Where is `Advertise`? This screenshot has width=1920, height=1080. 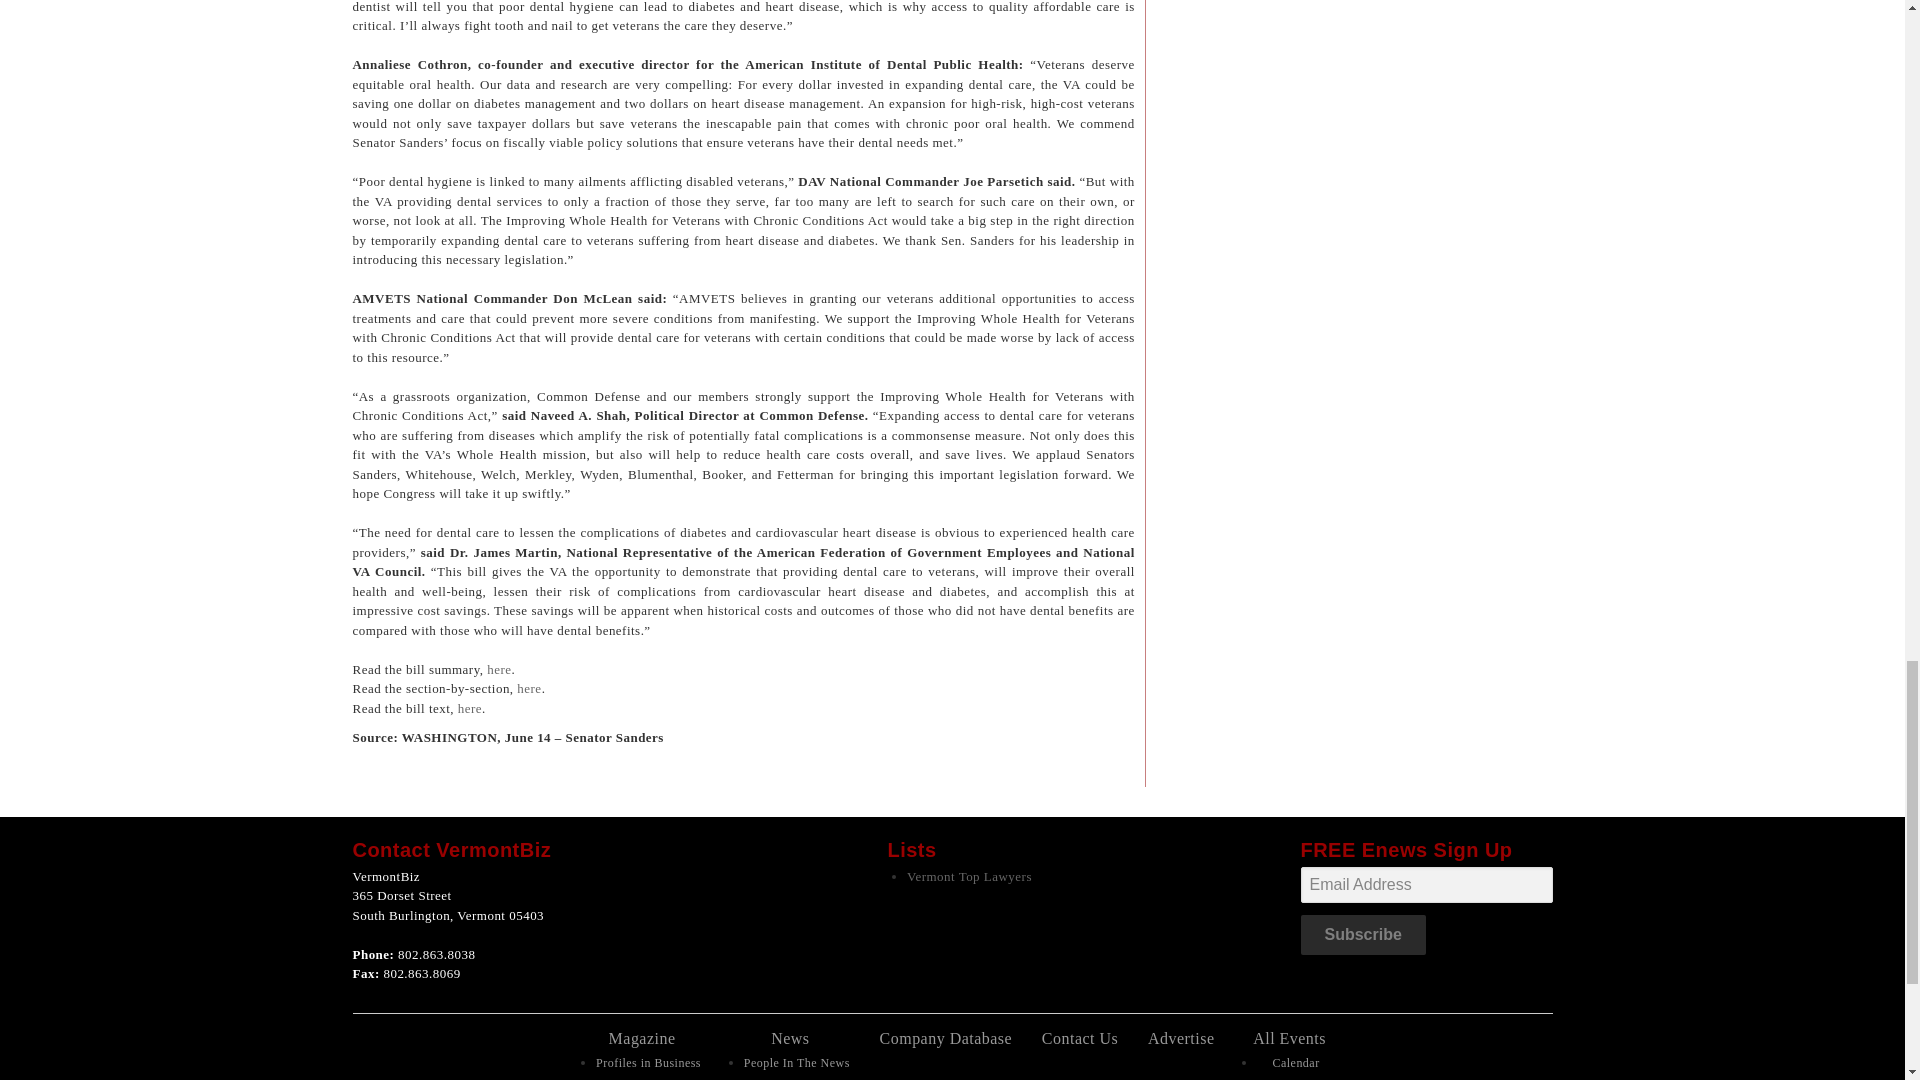 Advertise is located at coordinates (1182, 1038).